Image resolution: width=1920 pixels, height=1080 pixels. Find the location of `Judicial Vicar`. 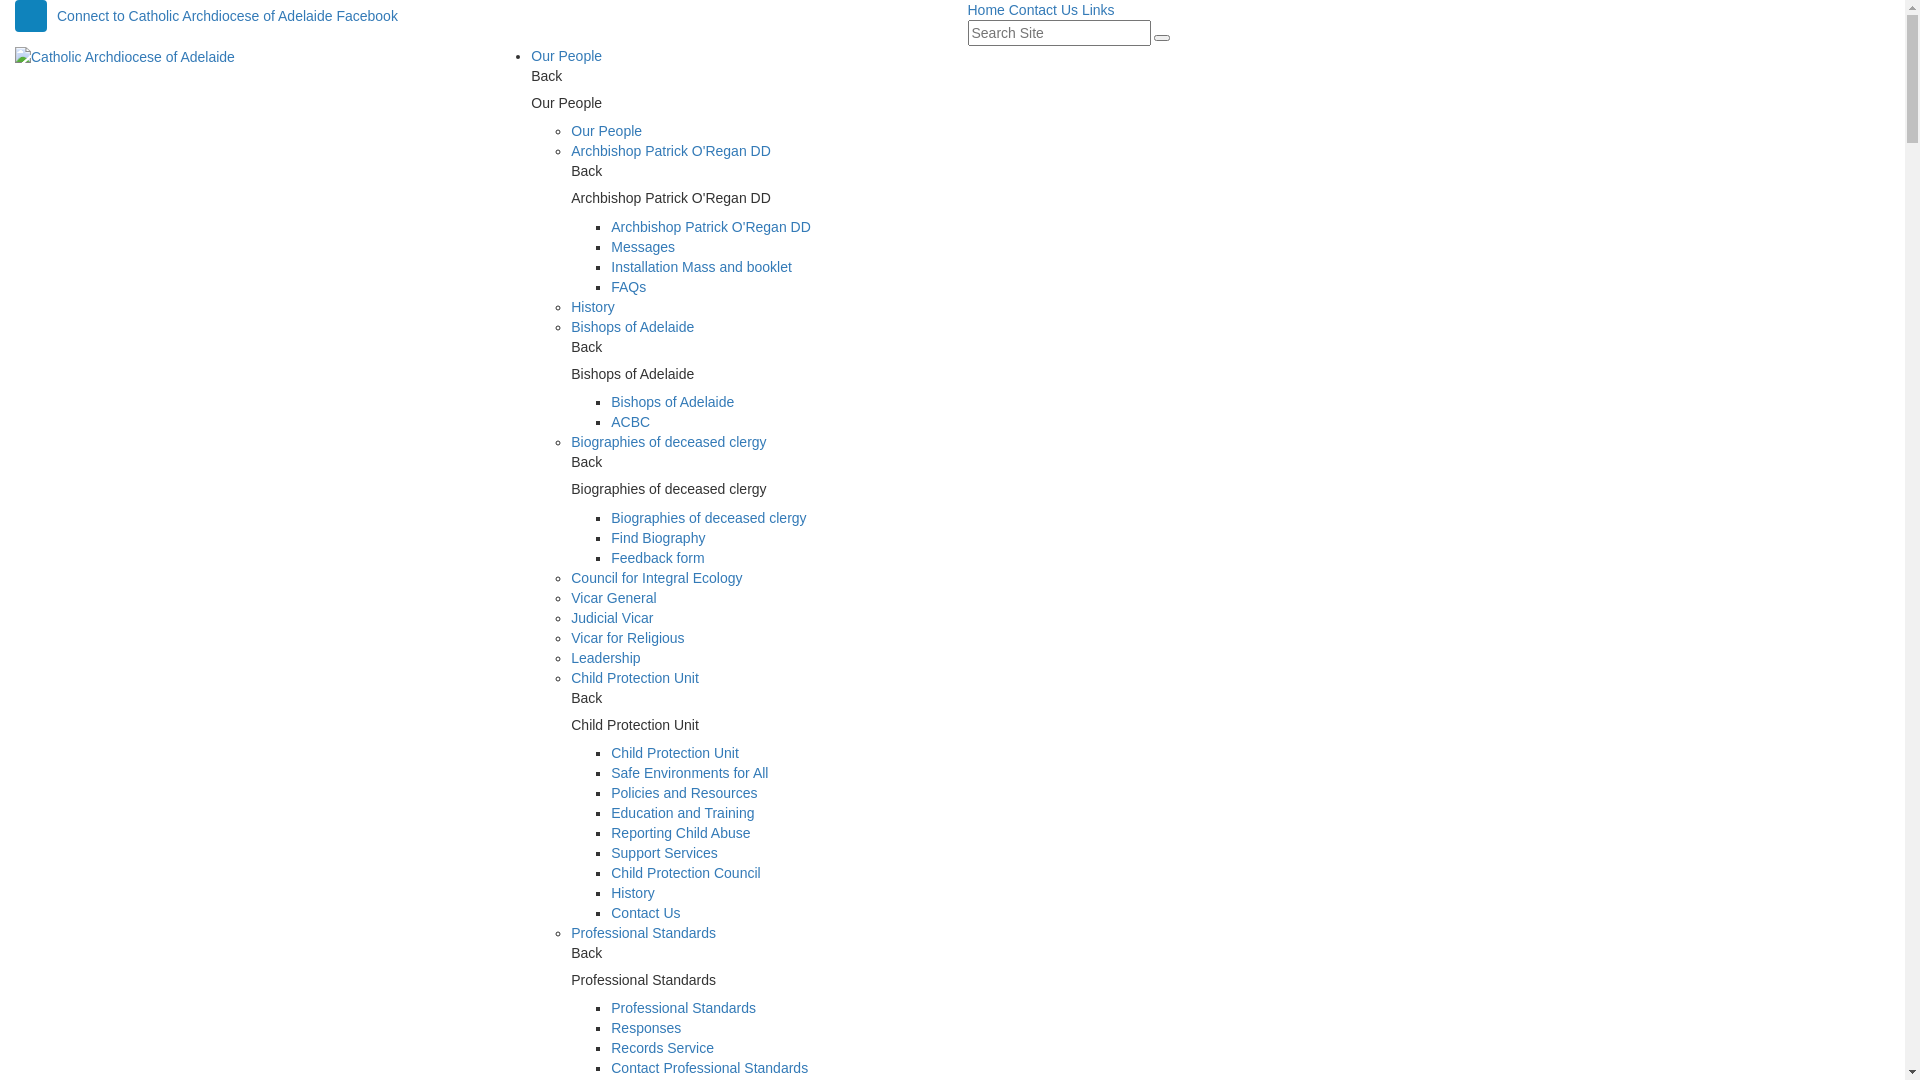

Judicial Vicar is located at coordinates (612, 618).